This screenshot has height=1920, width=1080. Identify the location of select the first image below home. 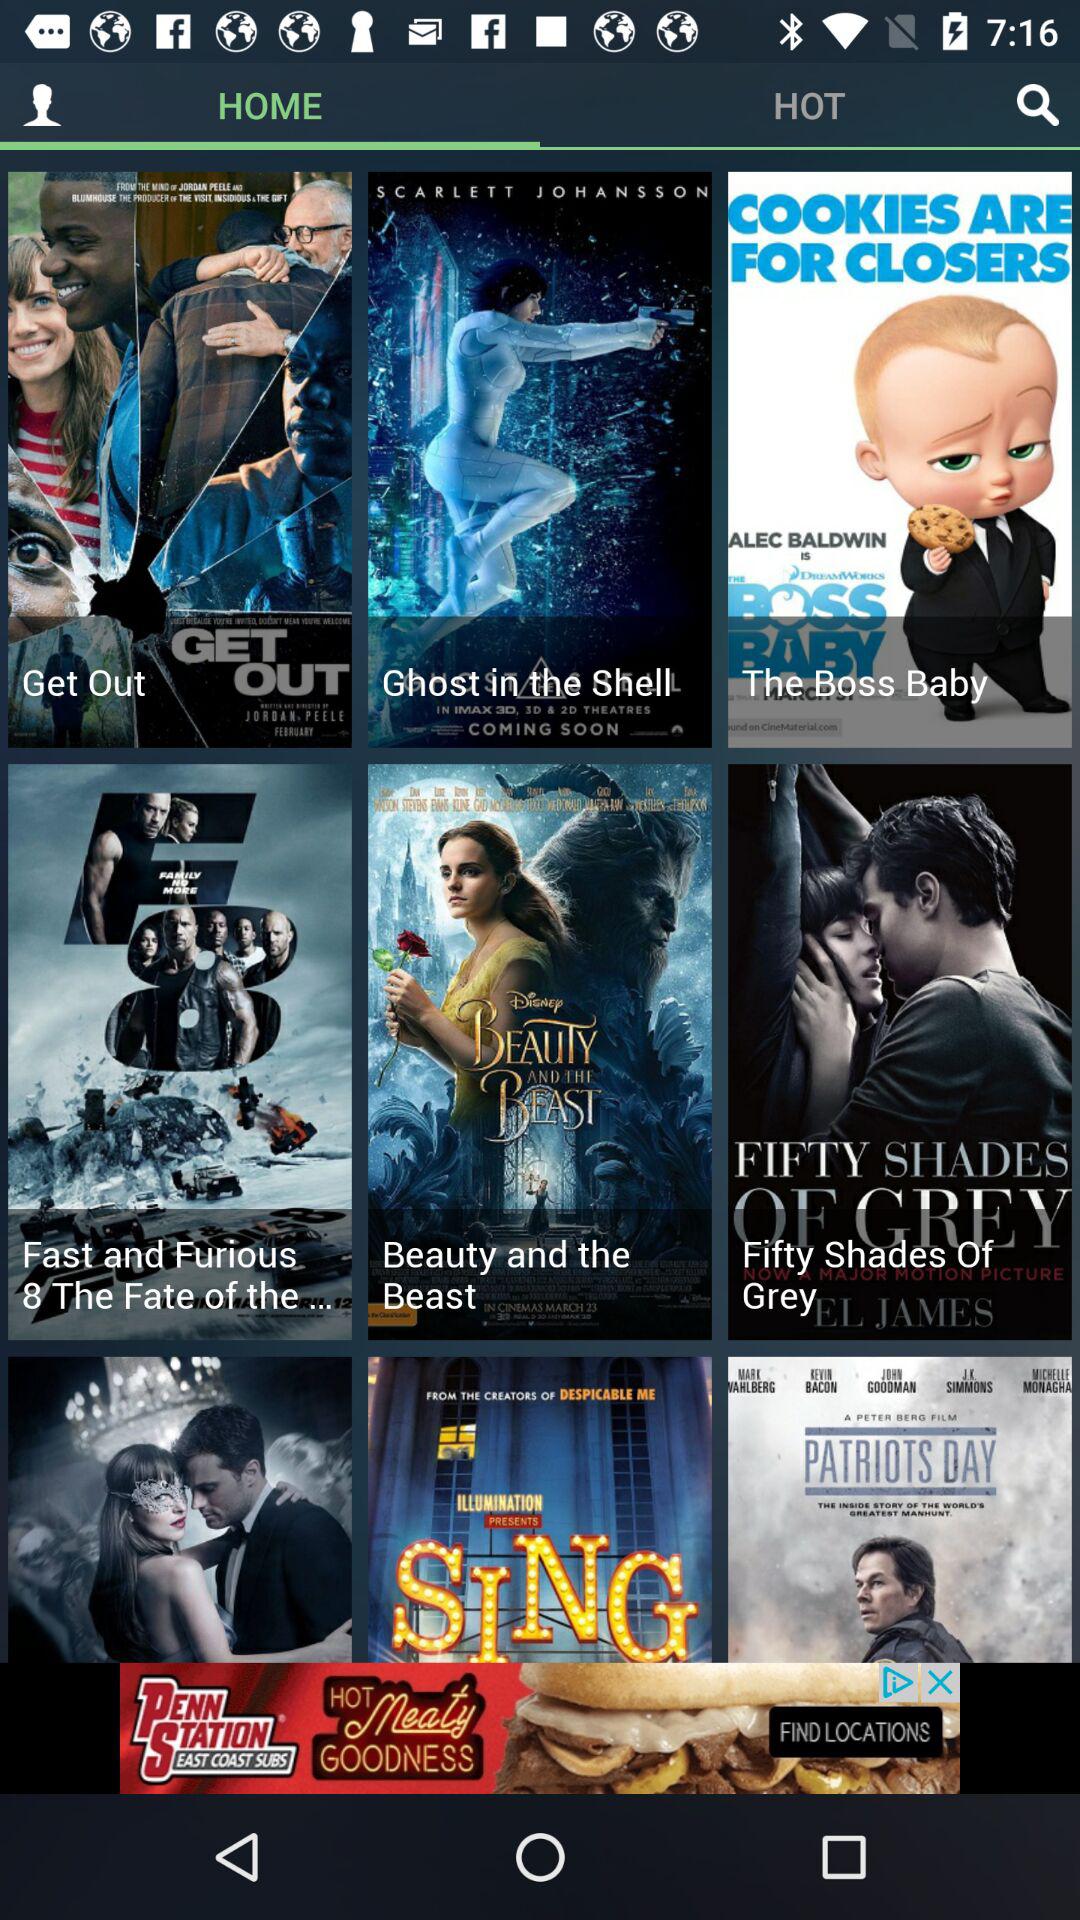
(180, 460).